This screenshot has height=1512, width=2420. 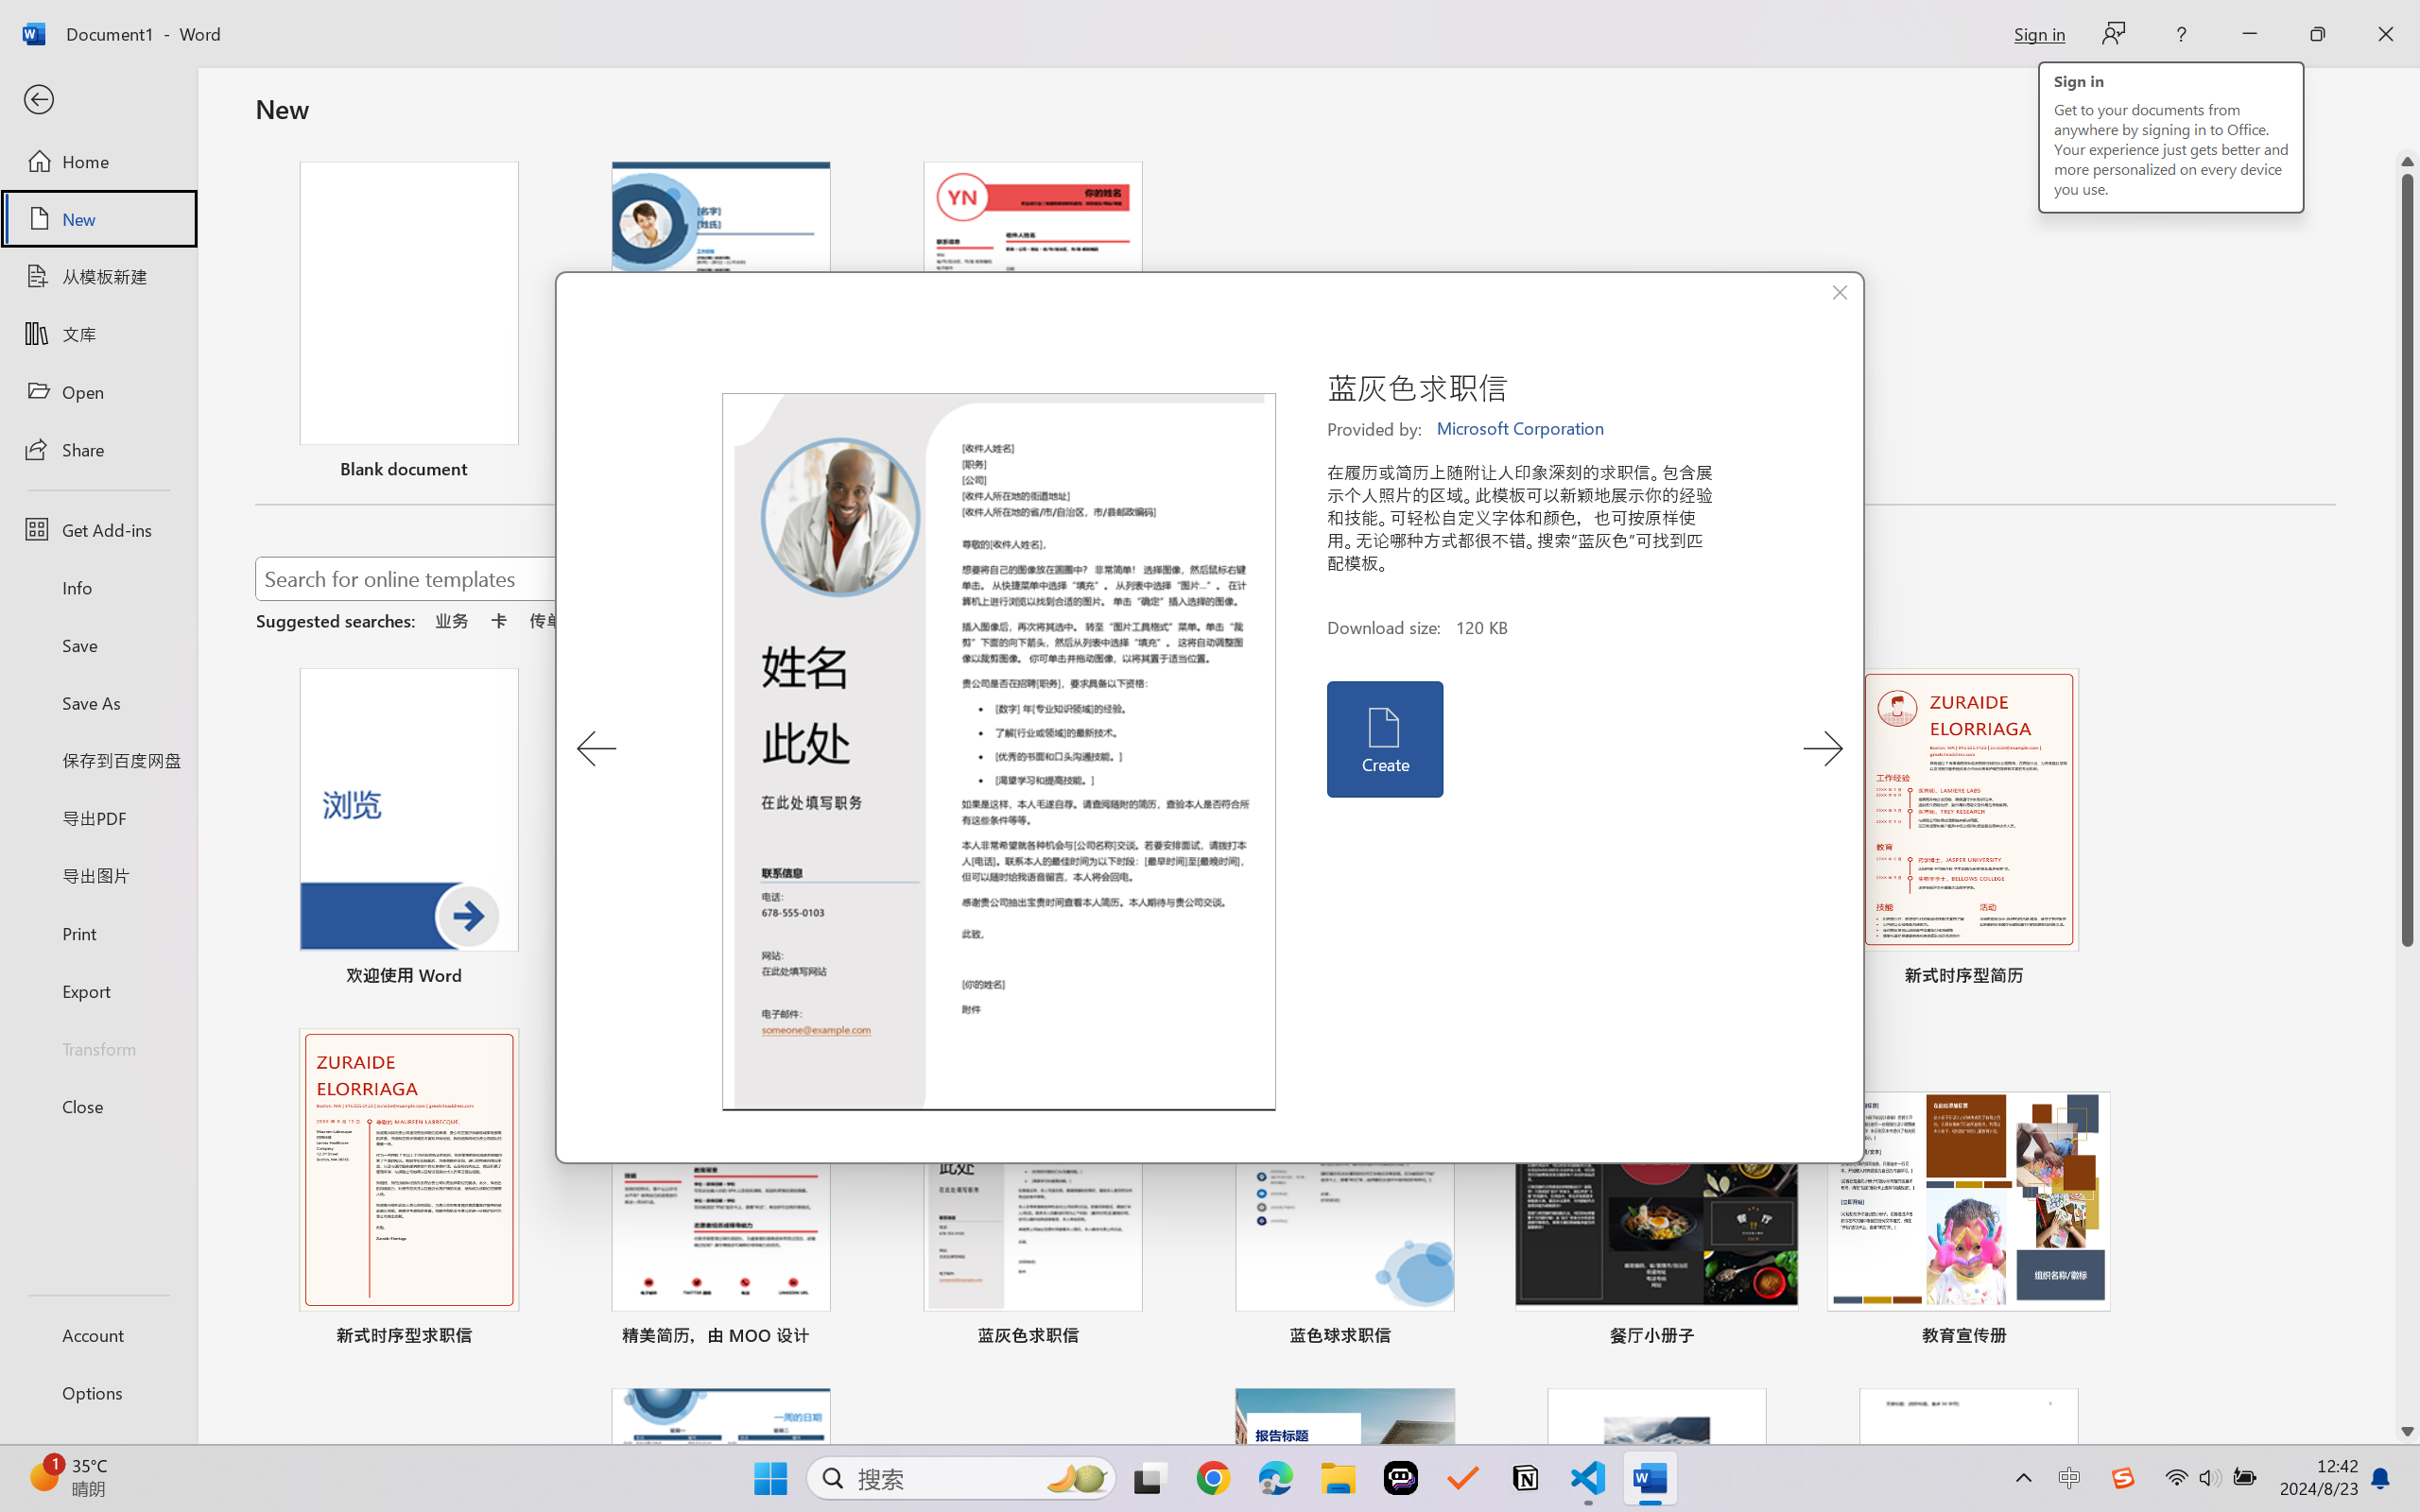 What do you see at coordinates (2408, 162) in the screenshot?
I see `Line up` at bounding box center [2408, 162].